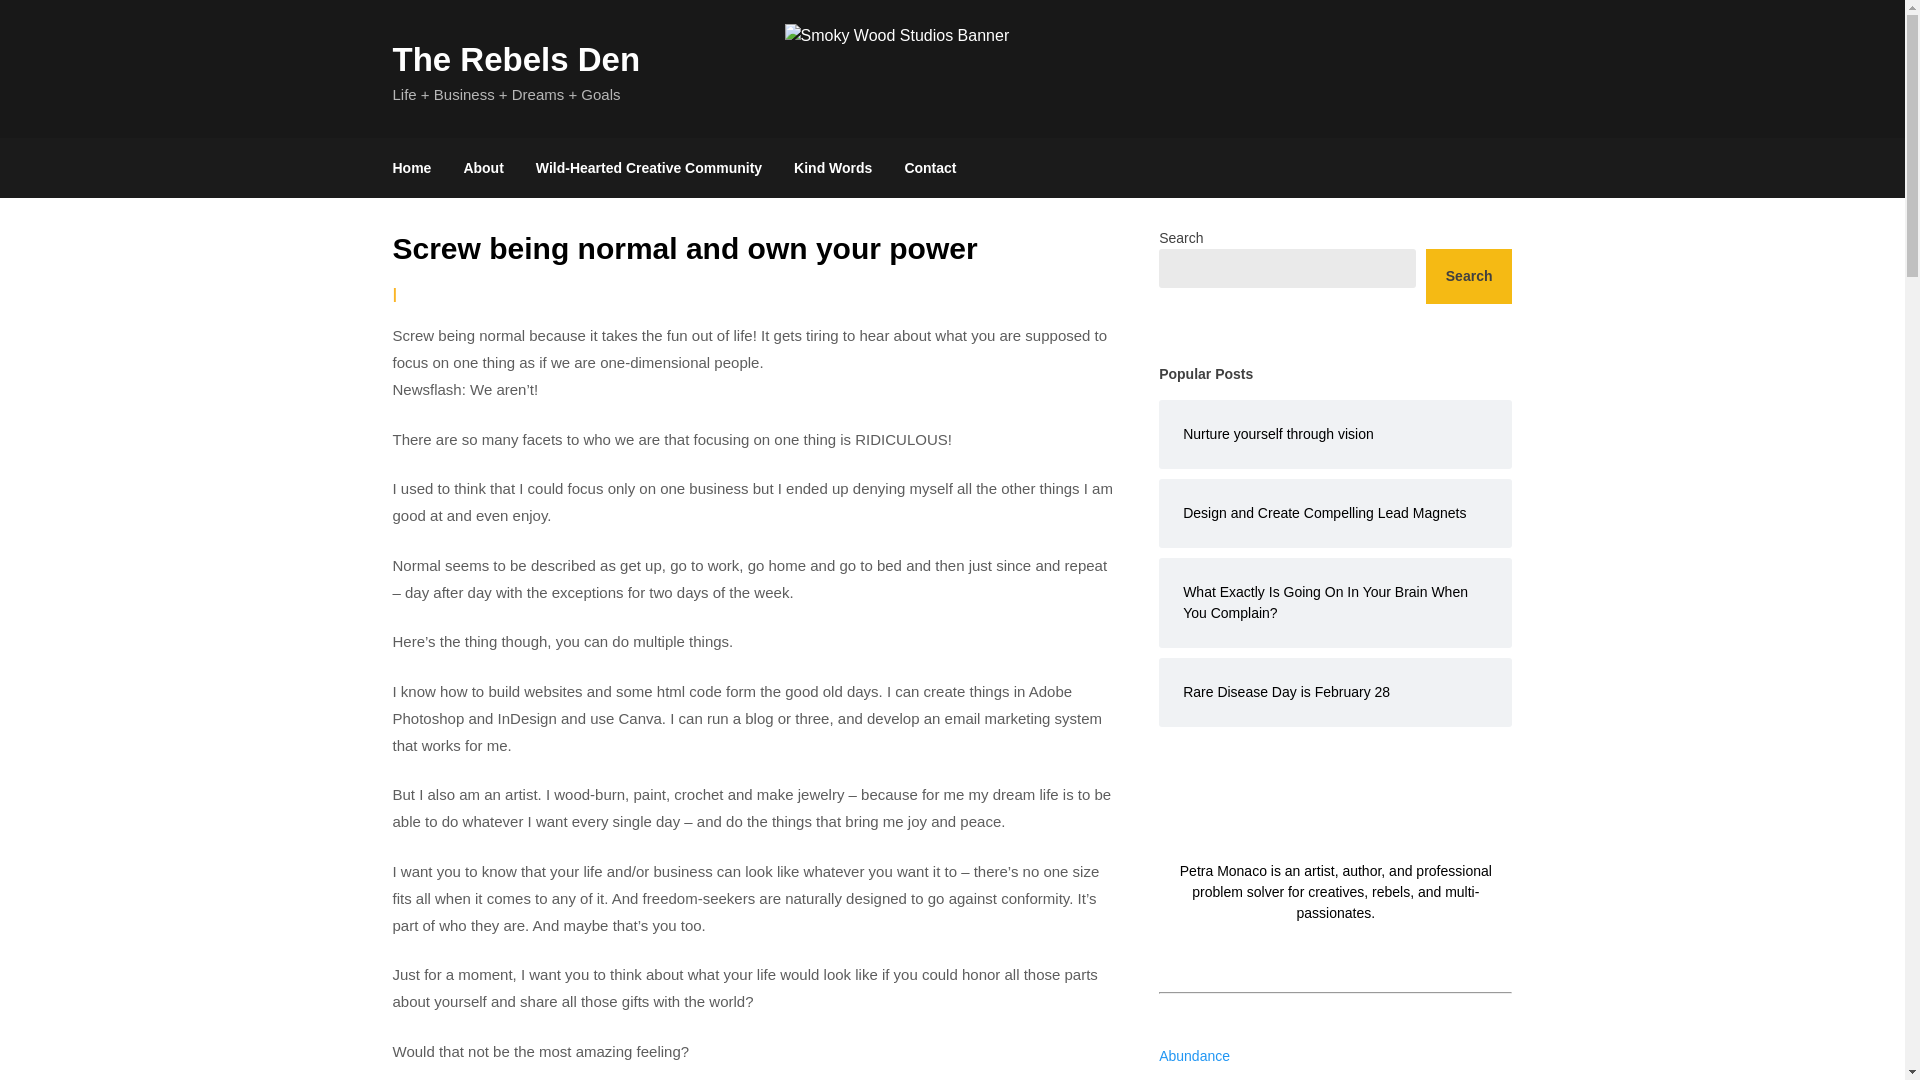 Image resolution: width=1920 pixels, height=1080 pixels. Describe the element at coordinates (1335, 692) in the screenshot. I see `Rare Disease Day is February 28` at that location.